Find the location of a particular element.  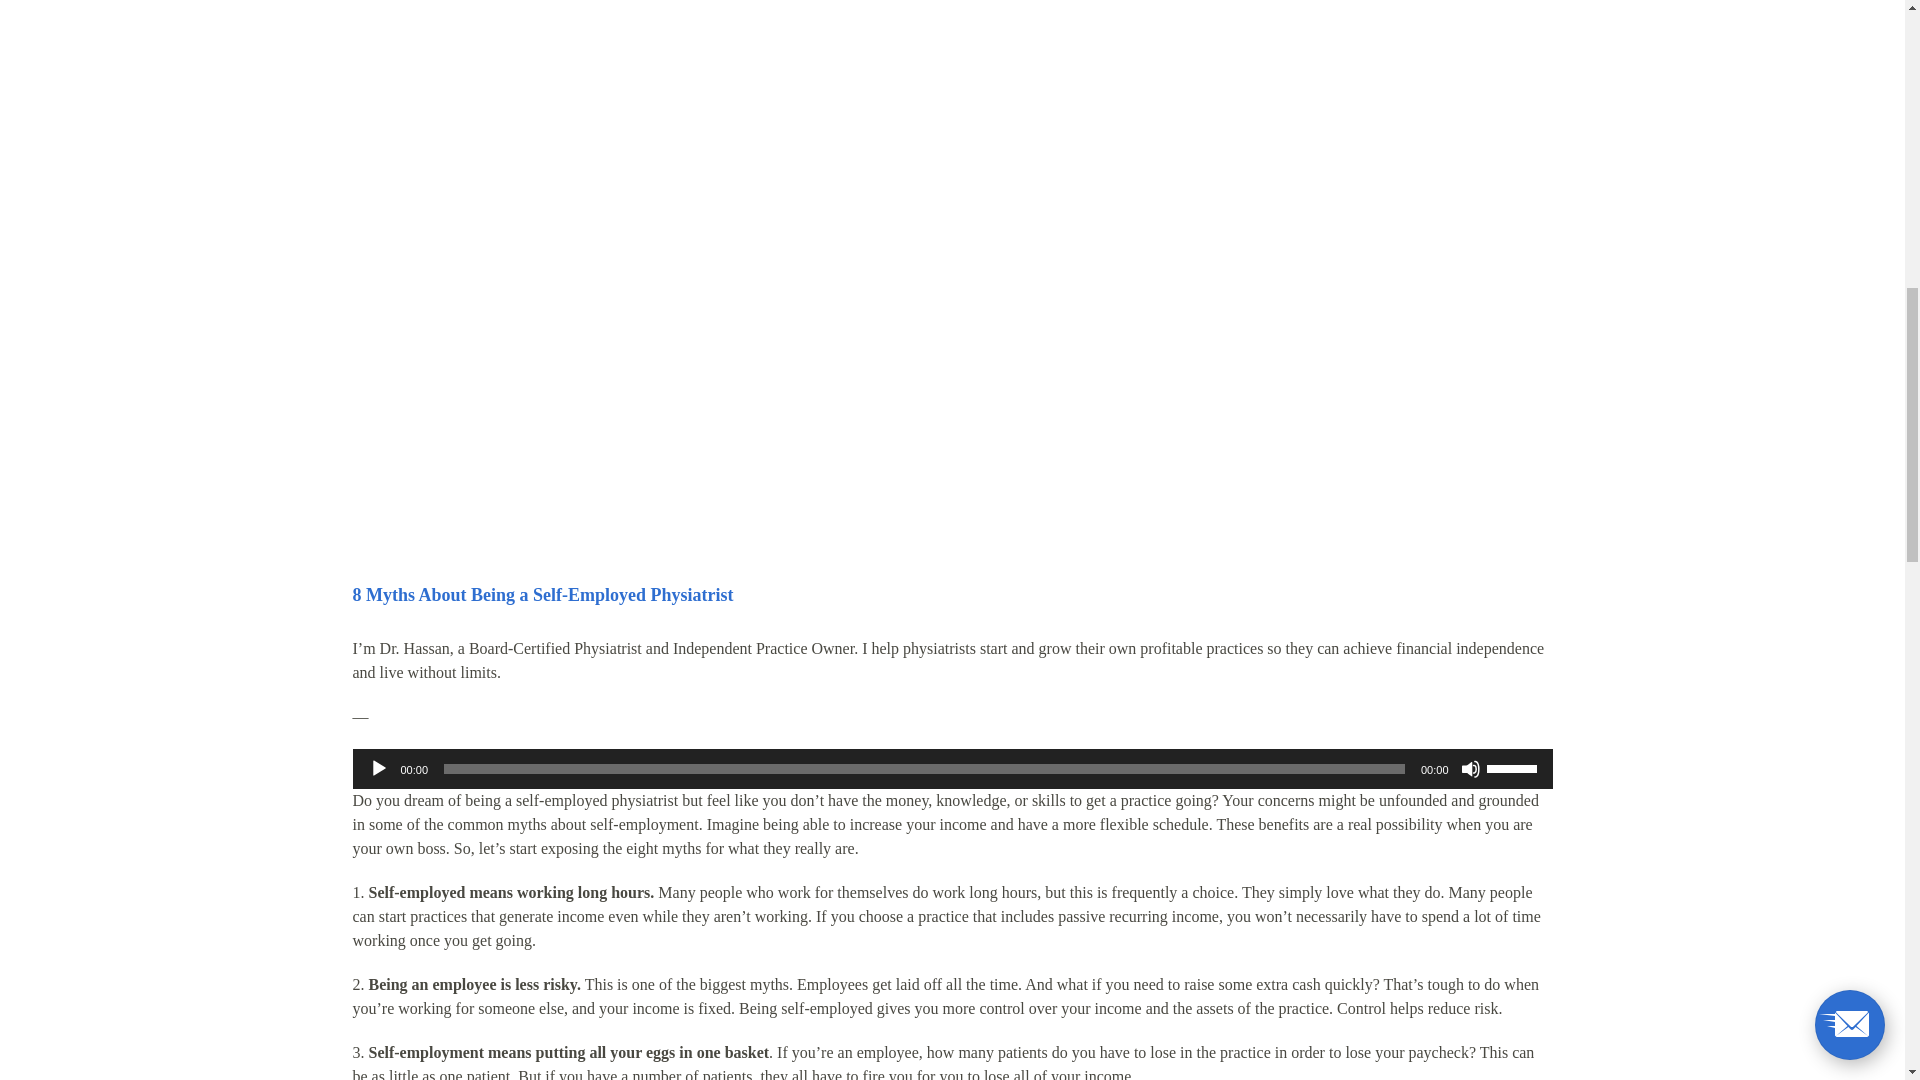

Mute is located at coordinates (1470, 768).